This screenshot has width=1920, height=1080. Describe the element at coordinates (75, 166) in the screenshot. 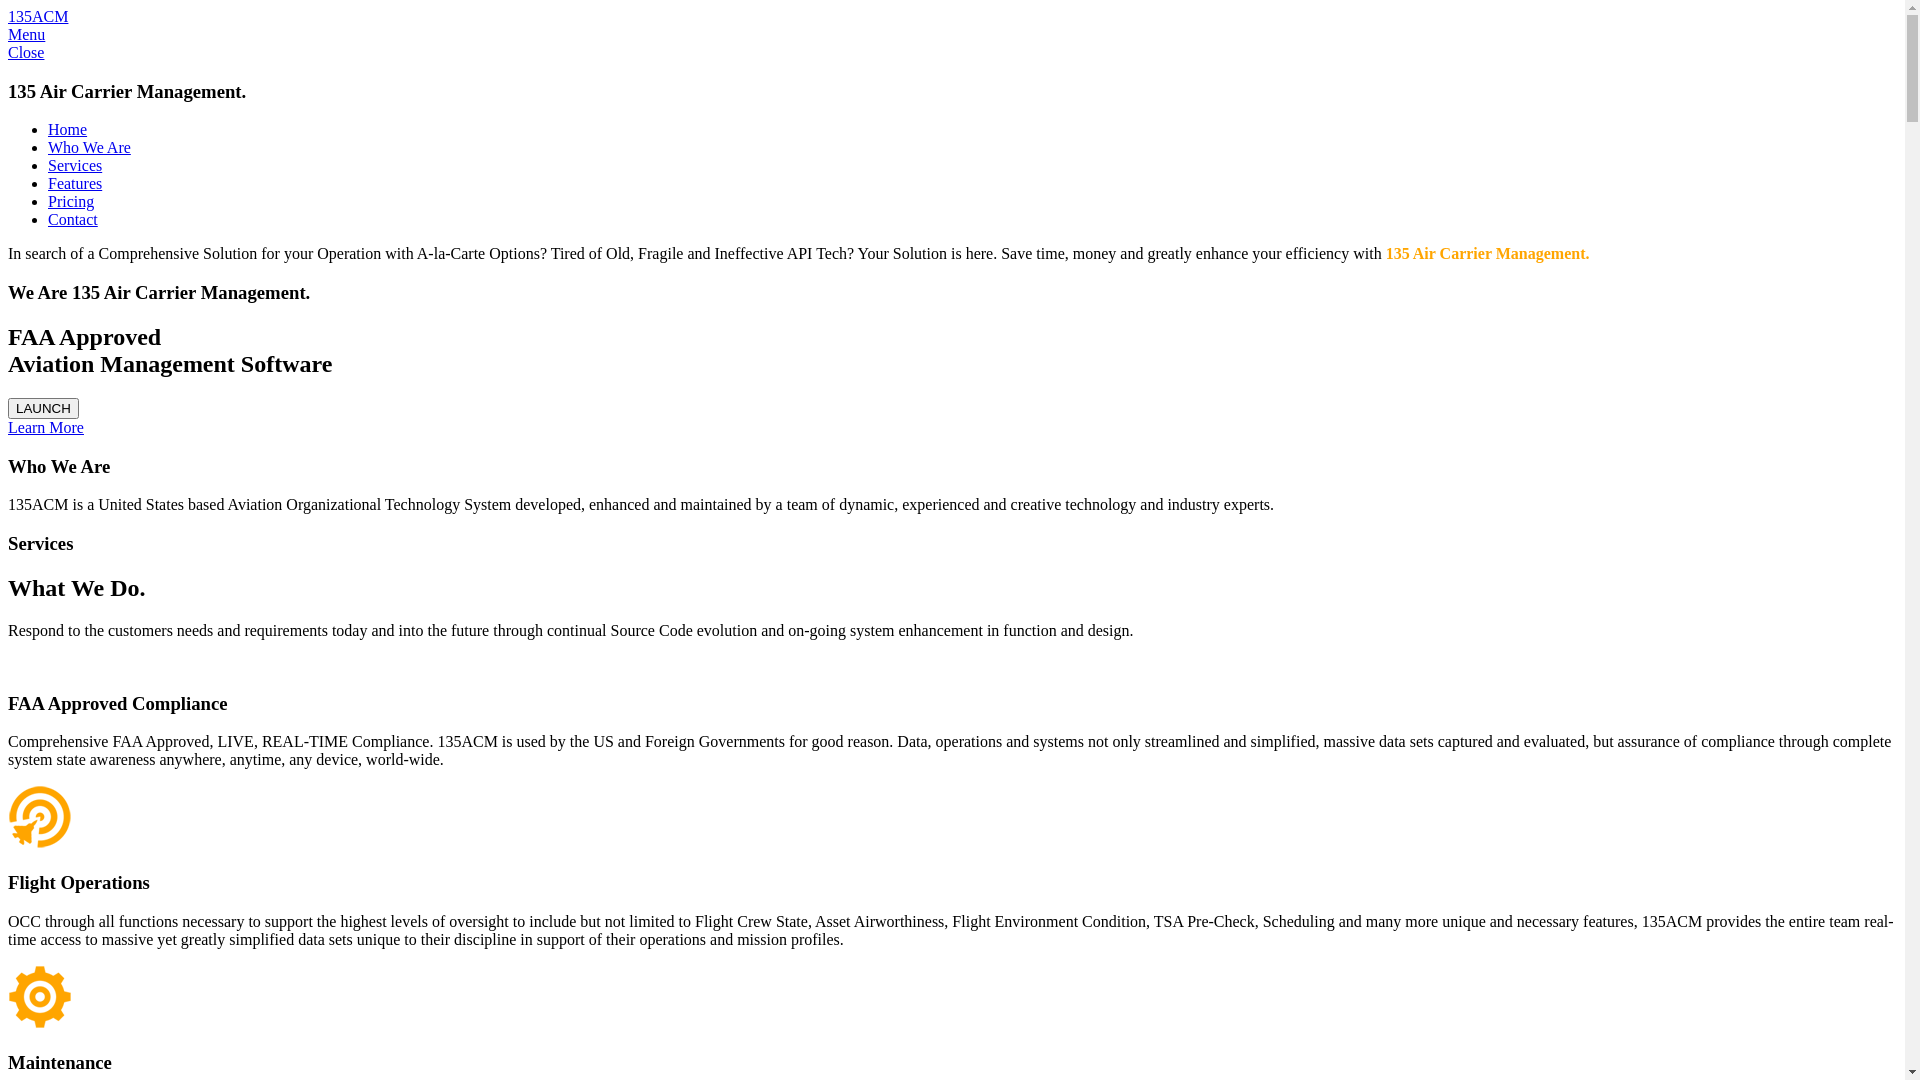

I see `Services` at that location.